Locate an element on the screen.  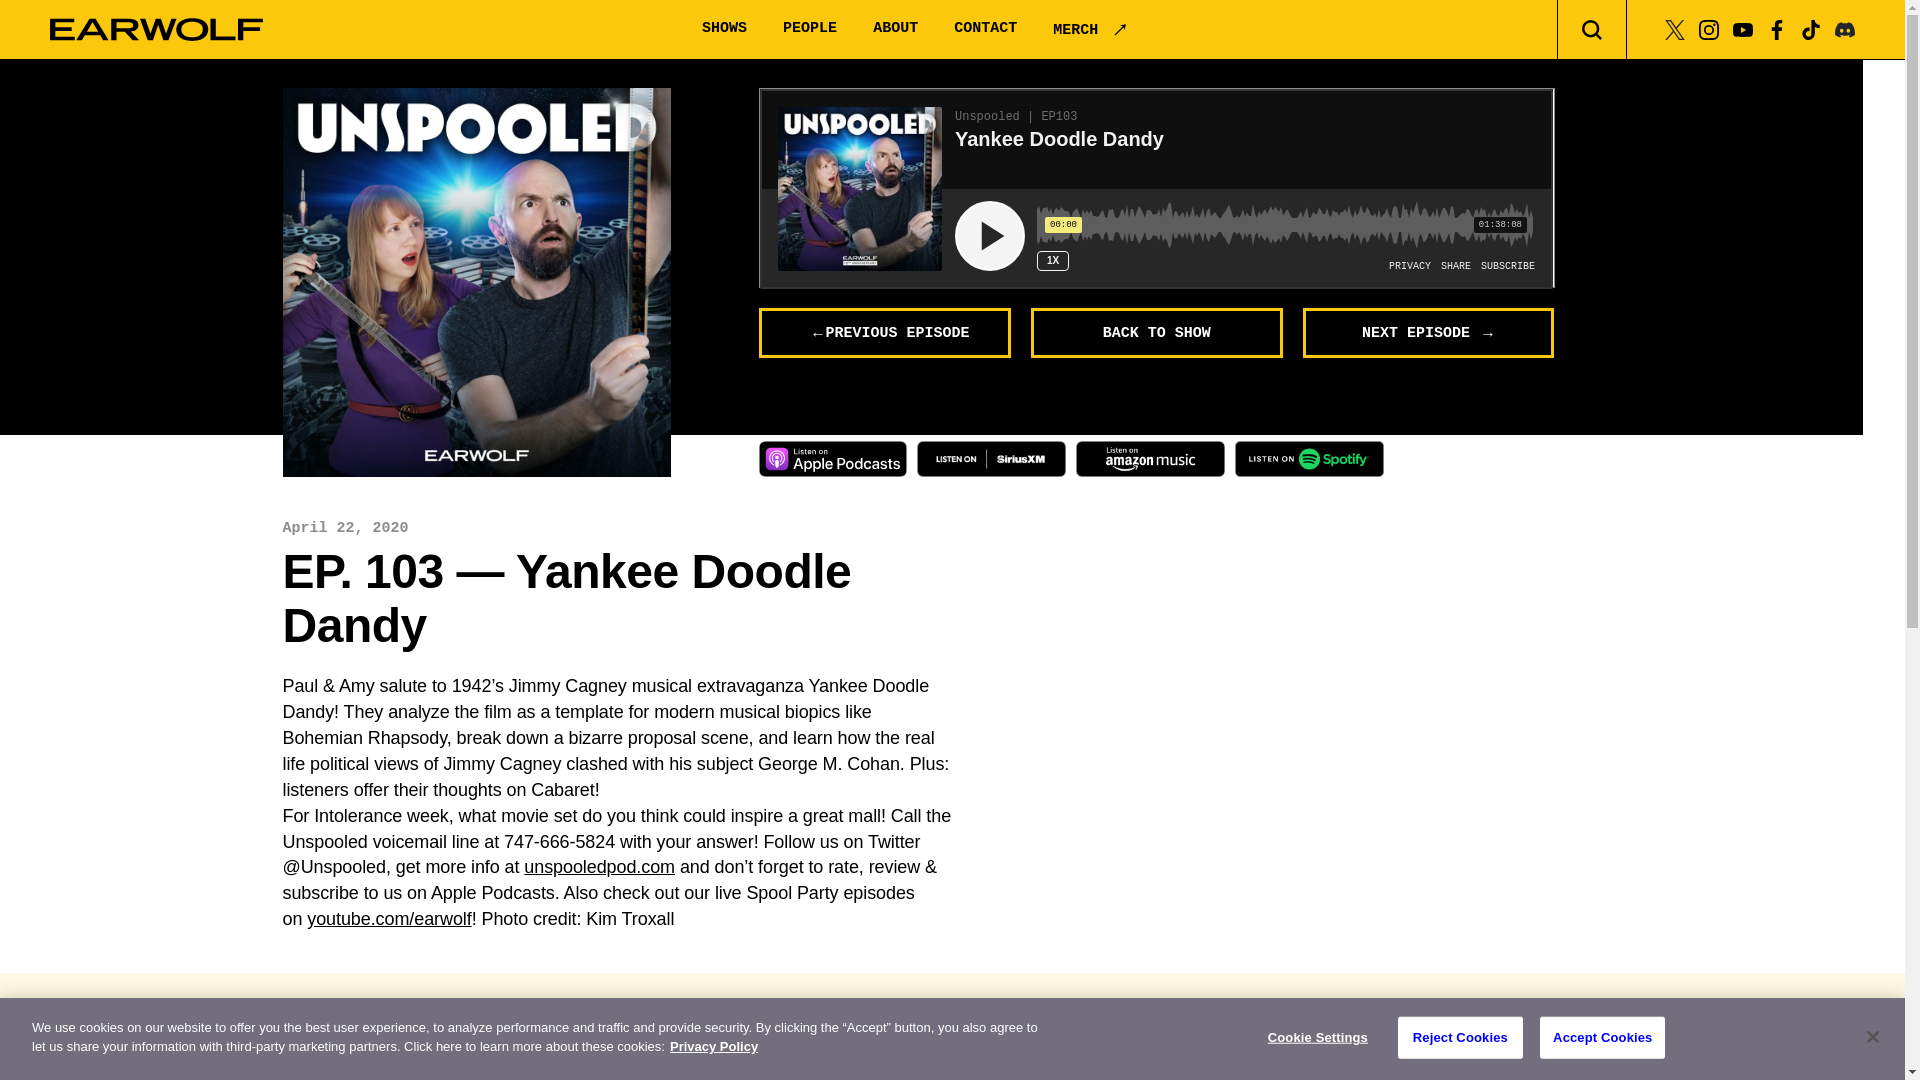
Tiktok is located at coordinates (1810, 28).